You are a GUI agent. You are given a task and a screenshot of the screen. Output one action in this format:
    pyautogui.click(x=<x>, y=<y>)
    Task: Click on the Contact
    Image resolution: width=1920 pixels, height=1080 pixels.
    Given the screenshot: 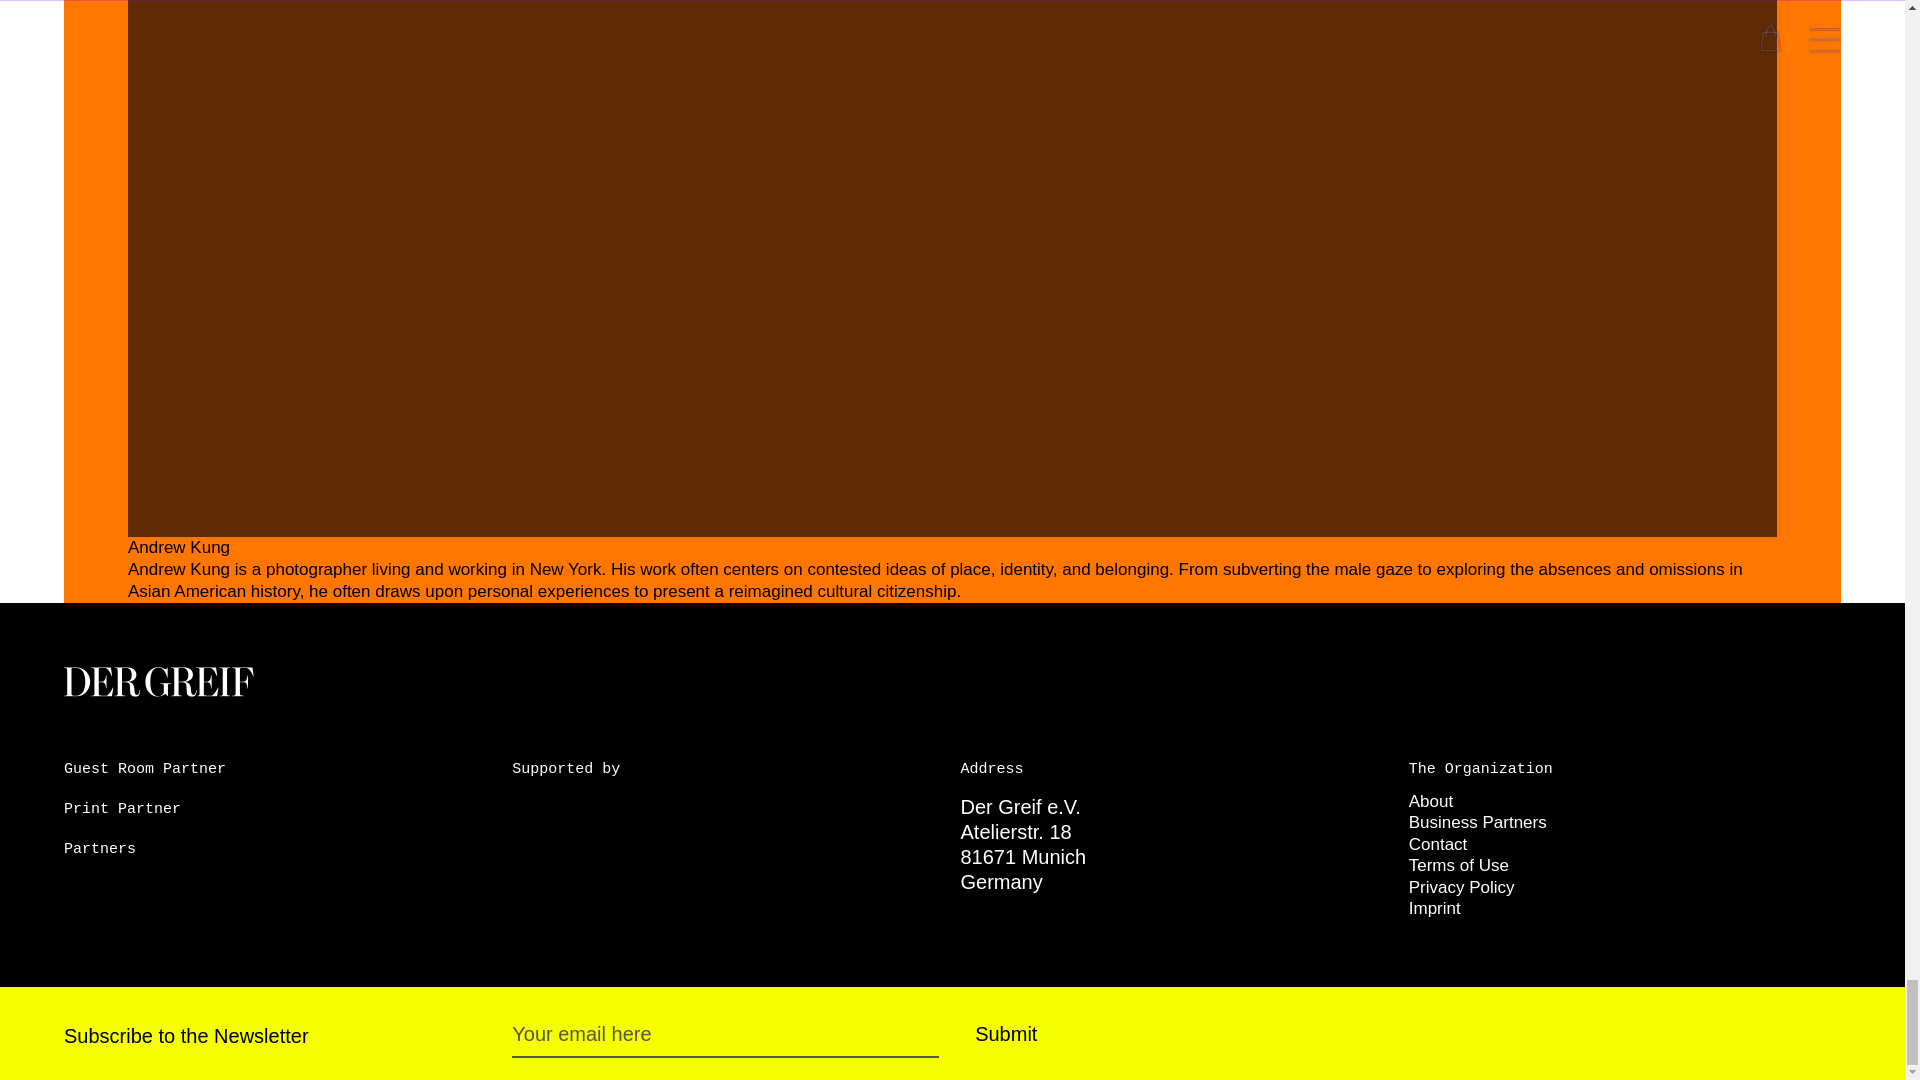 What is the action you would take?
    pyautogui.click(x=1438, y=844)
    